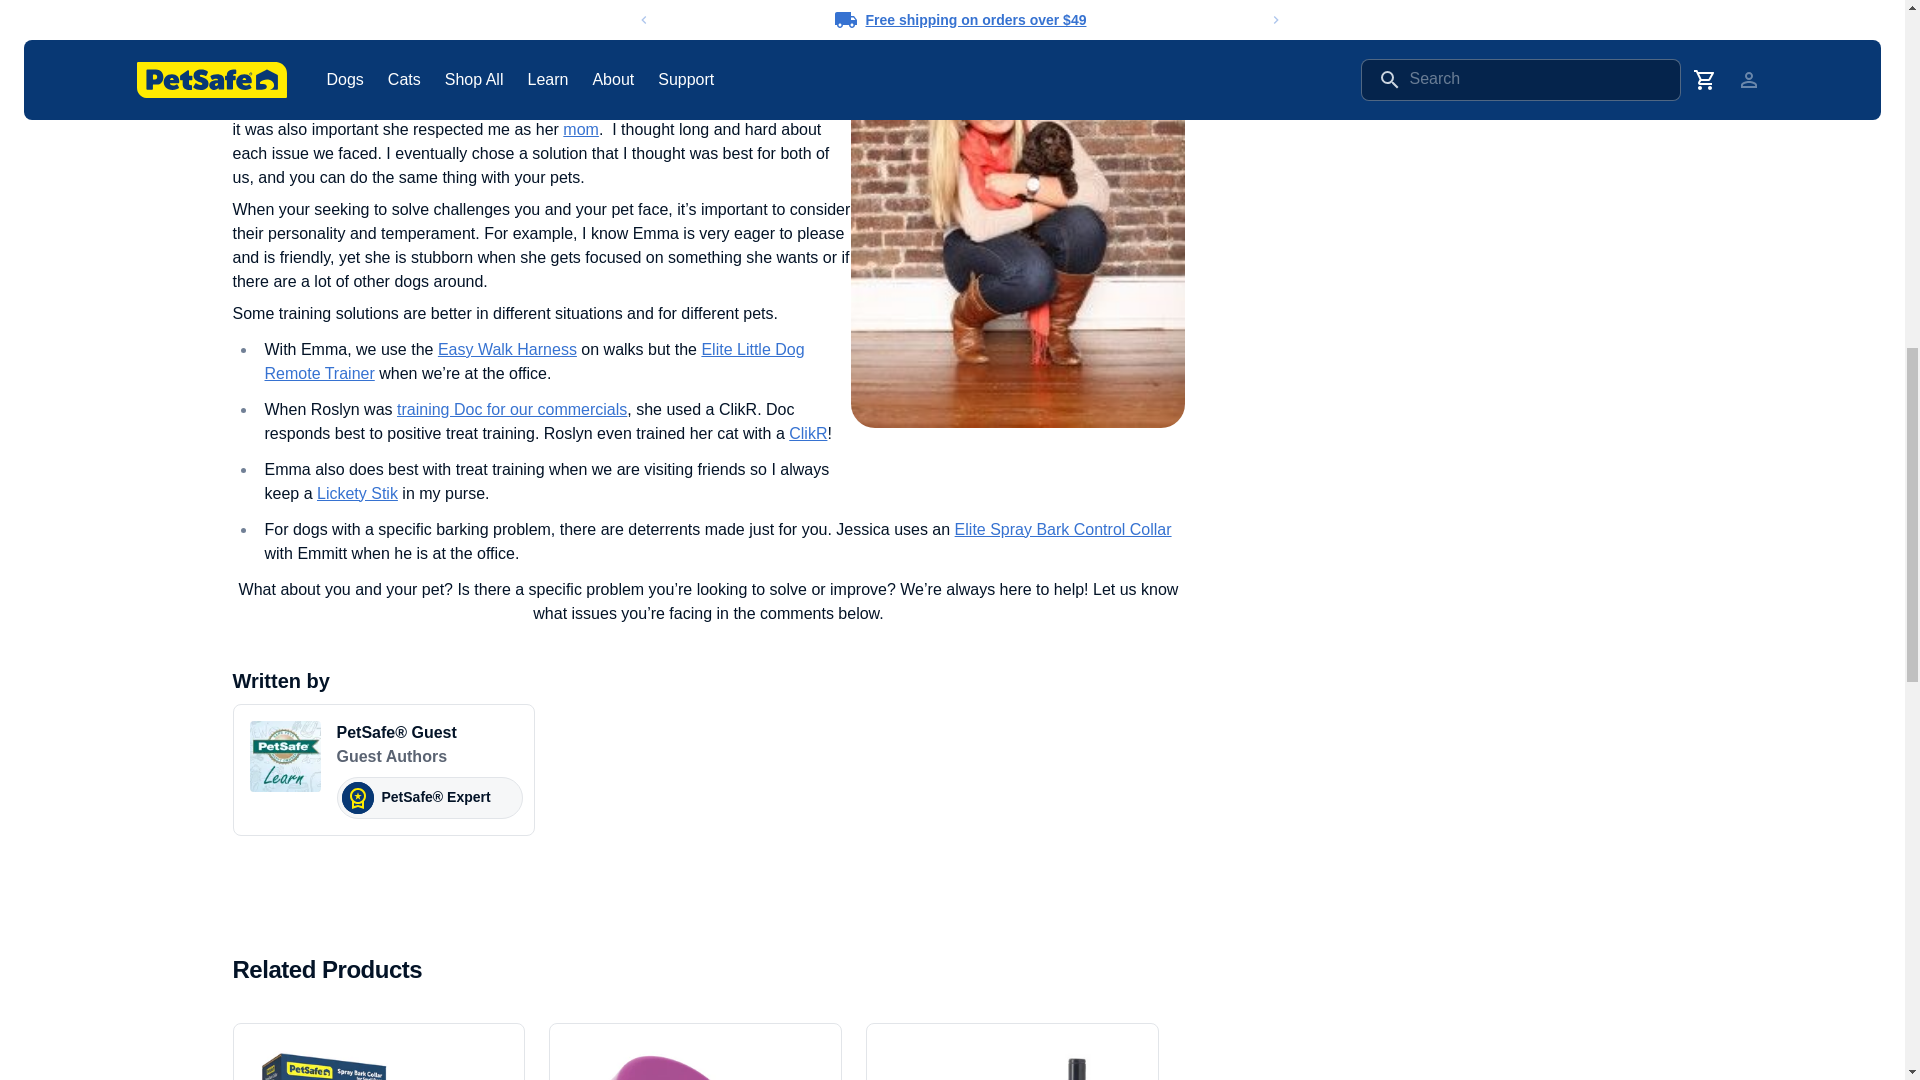  What do you see at coordinates (356, 493) in the screenshot?
I see `PetSafe Lickety Stik` at bounding box center [356, 493].